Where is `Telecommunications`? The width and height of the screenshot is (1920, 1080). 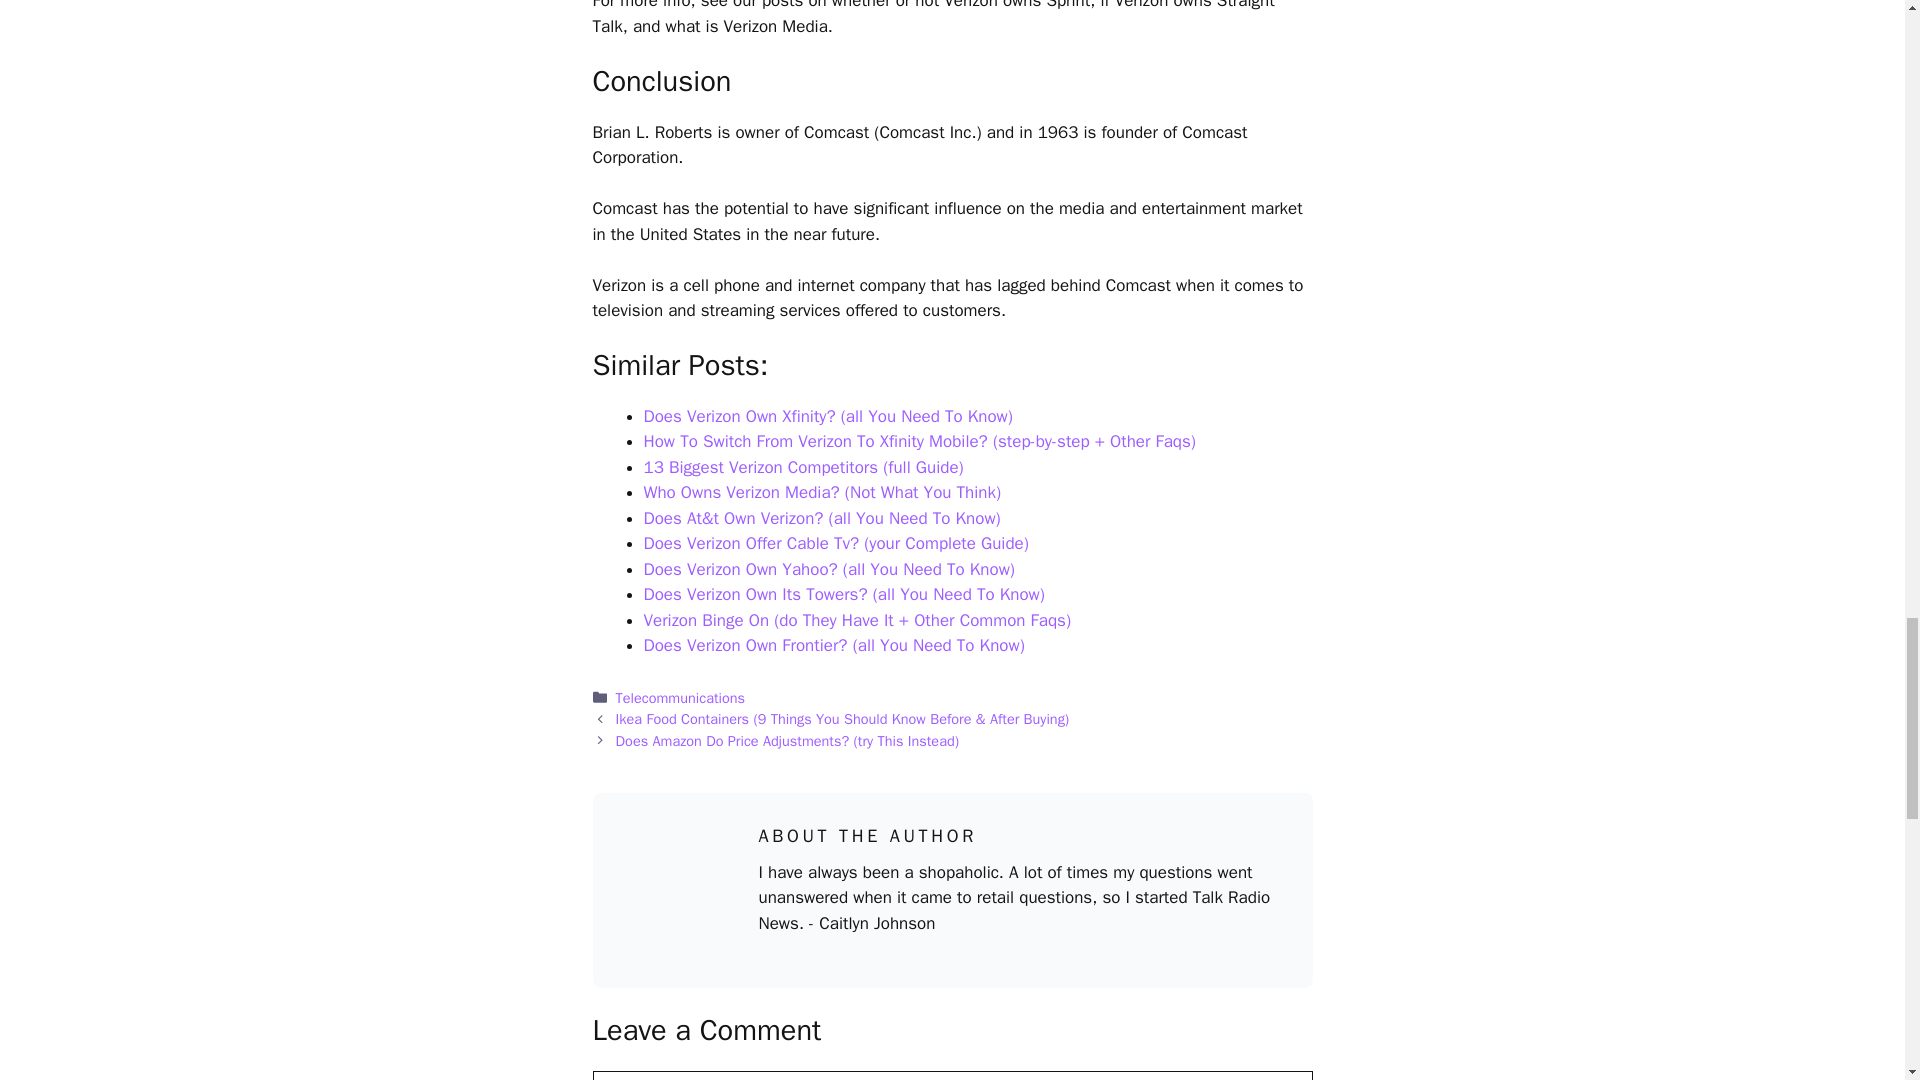 Telecommunications is located at coordinates (680, 698).